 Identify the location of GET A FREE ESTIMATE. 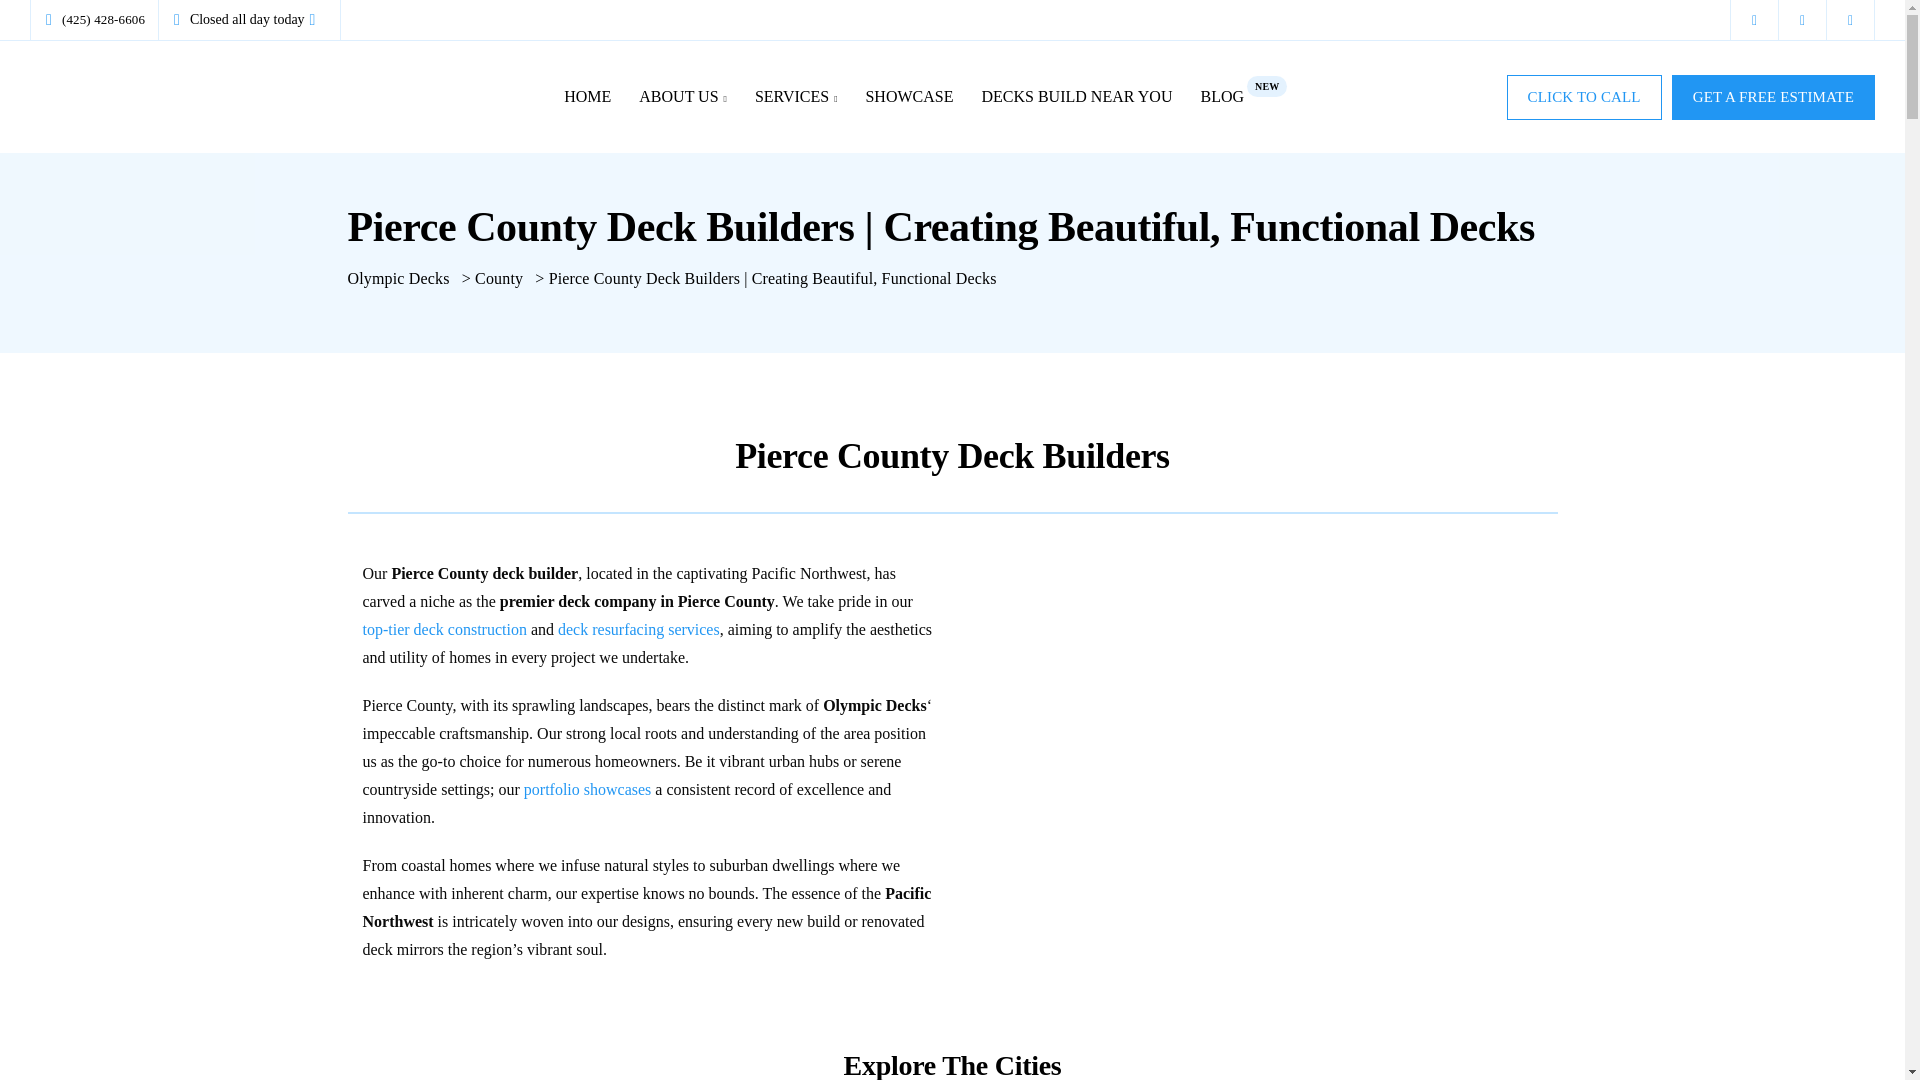
(398, 278).